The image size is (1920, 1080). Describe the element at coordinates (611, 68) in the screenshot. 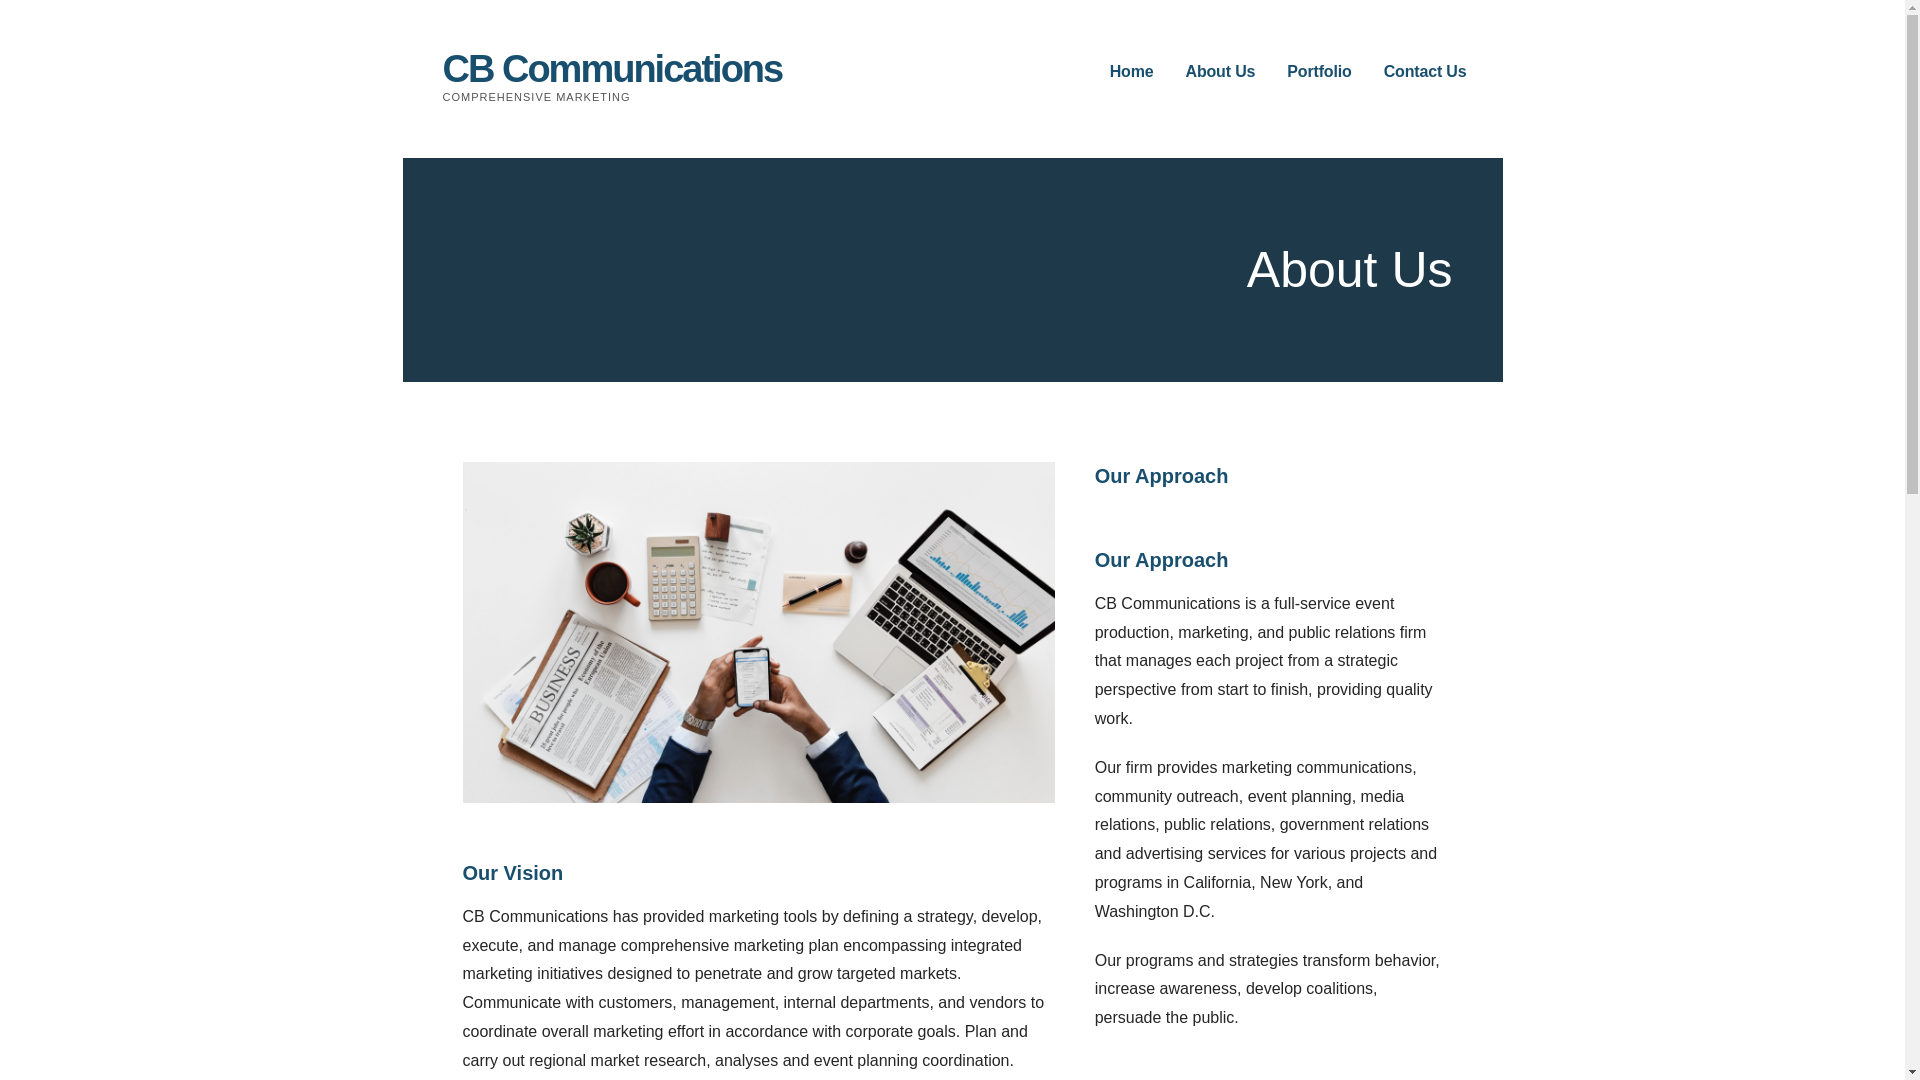

I see `CB Communications` at that location.